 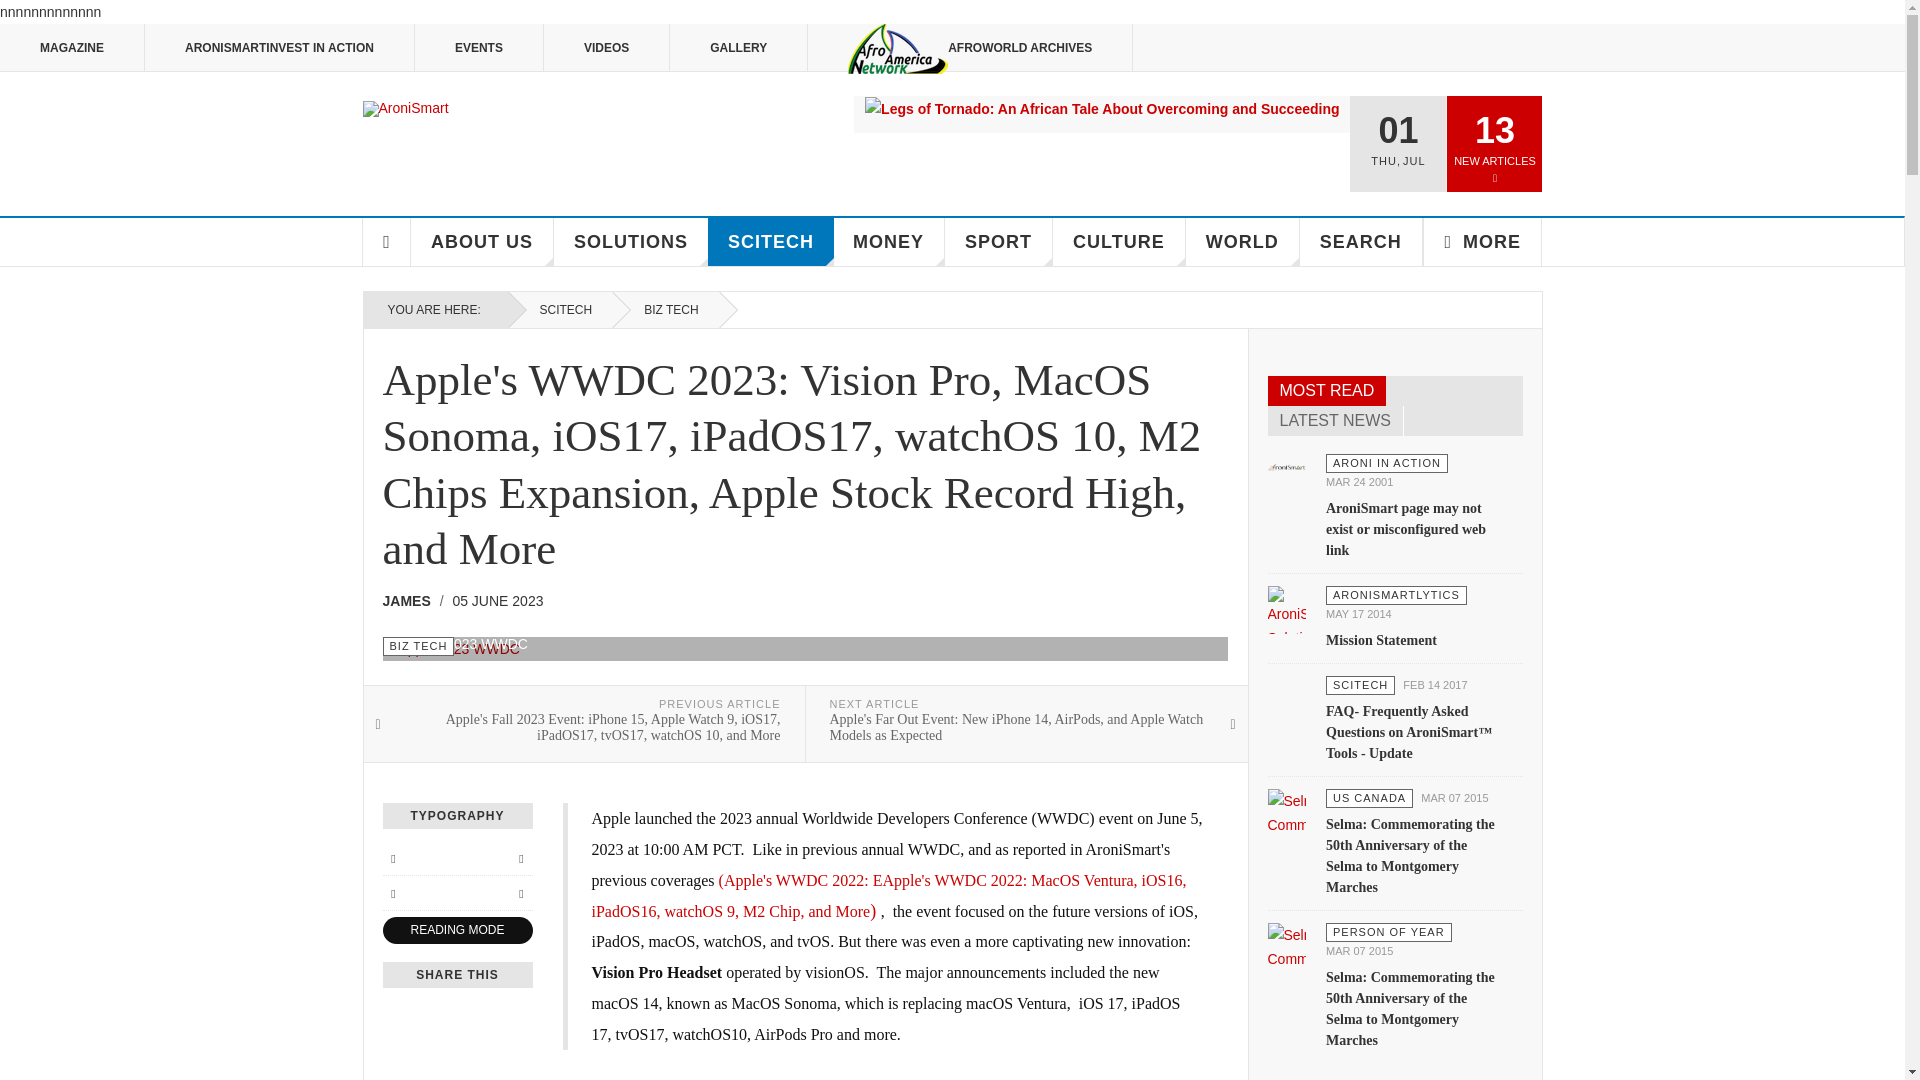 What do you see at coordinates (482, 242) in the screenshot?
I see `ABOUT US` at bounding box center [482, 242].